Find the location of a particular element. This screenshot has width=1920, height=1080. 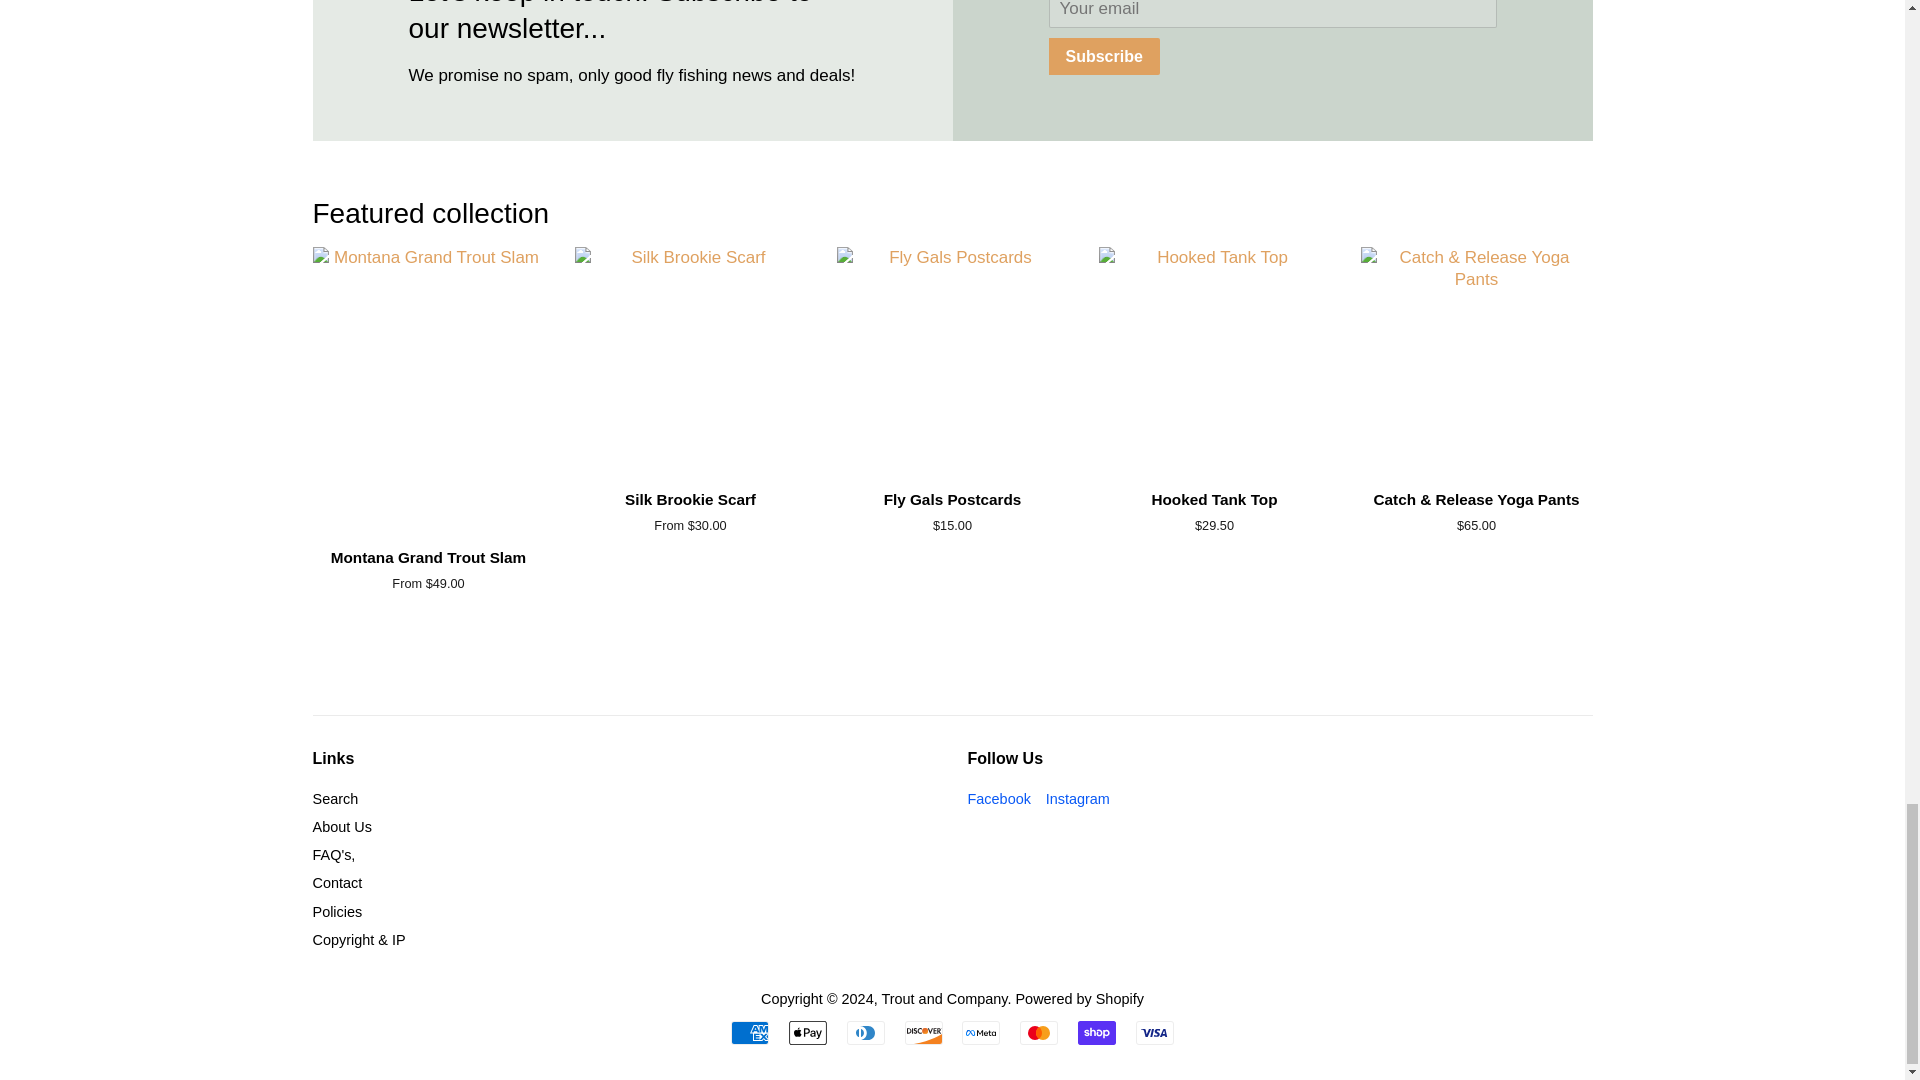

Visa is located at coordinates (1154, 1032).